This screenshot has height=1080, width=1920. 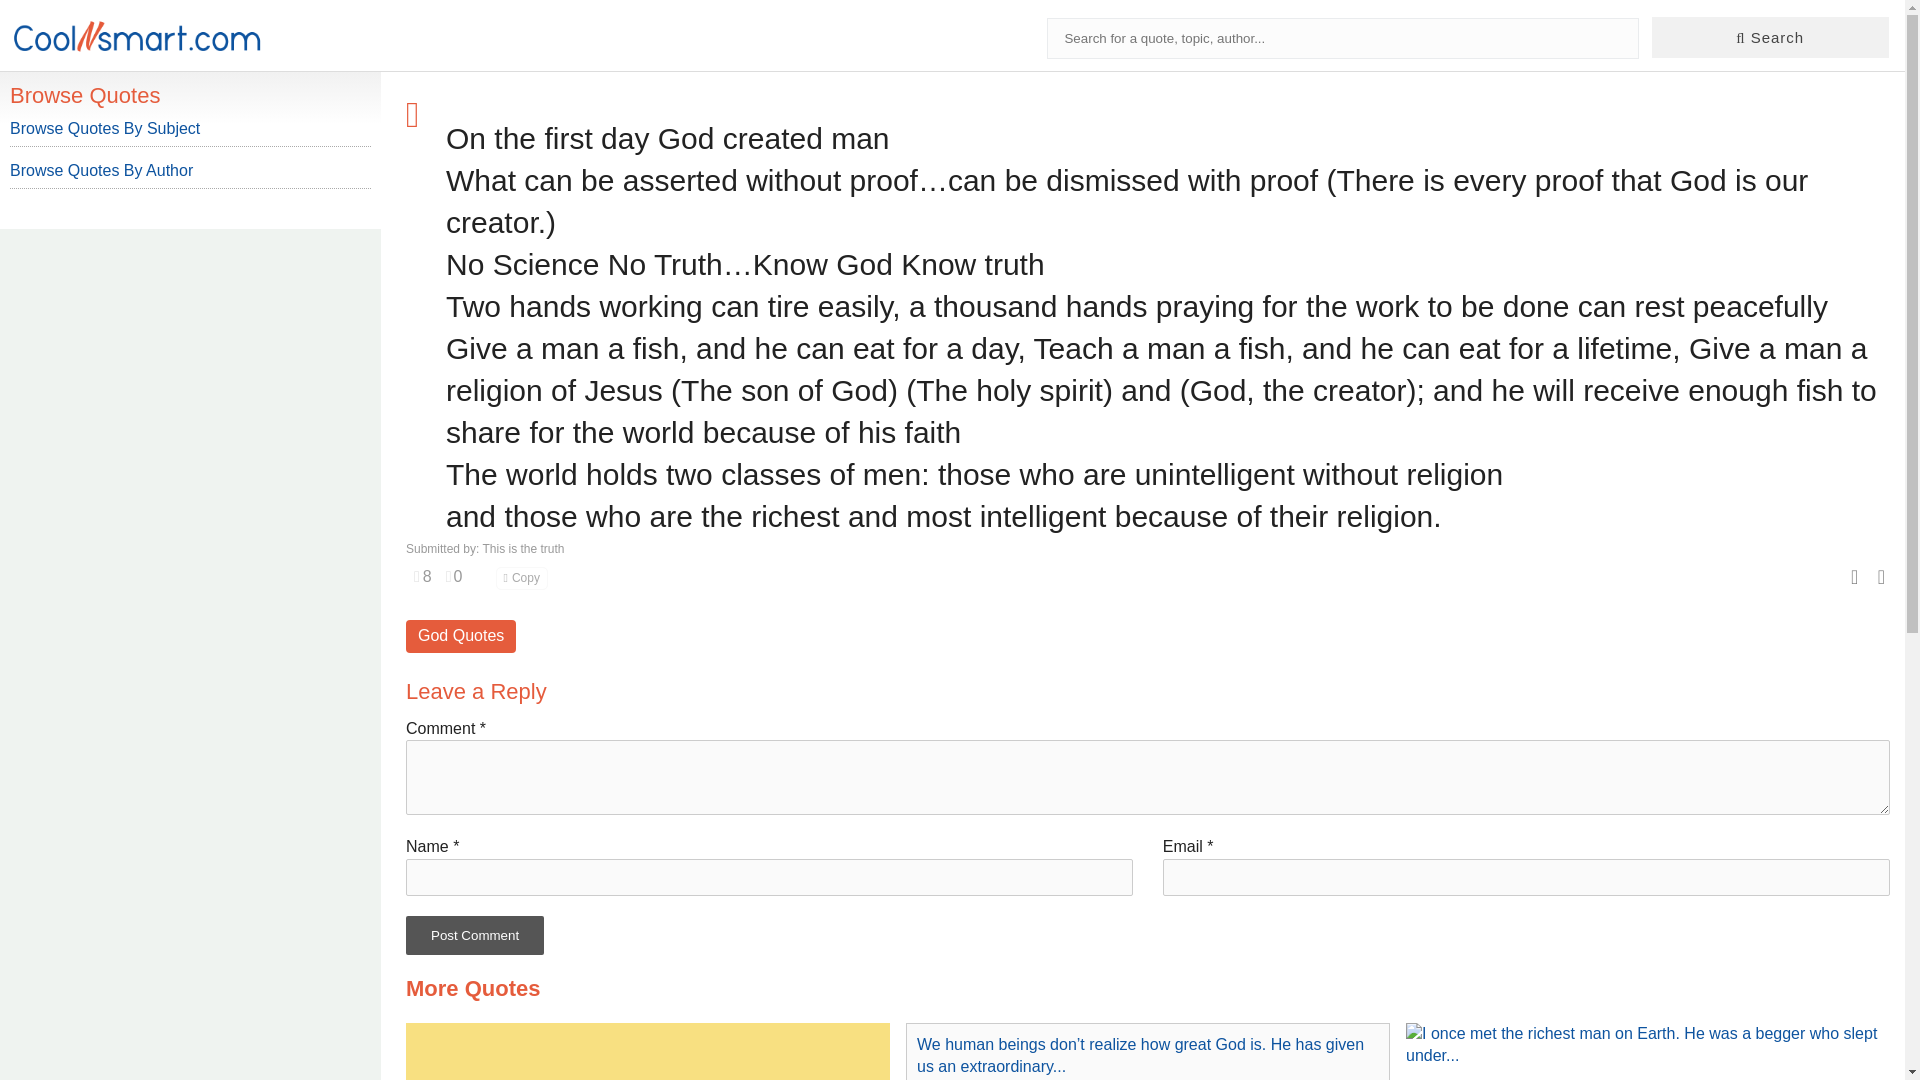 I want to click on Search, so click(x=1770, y=38).